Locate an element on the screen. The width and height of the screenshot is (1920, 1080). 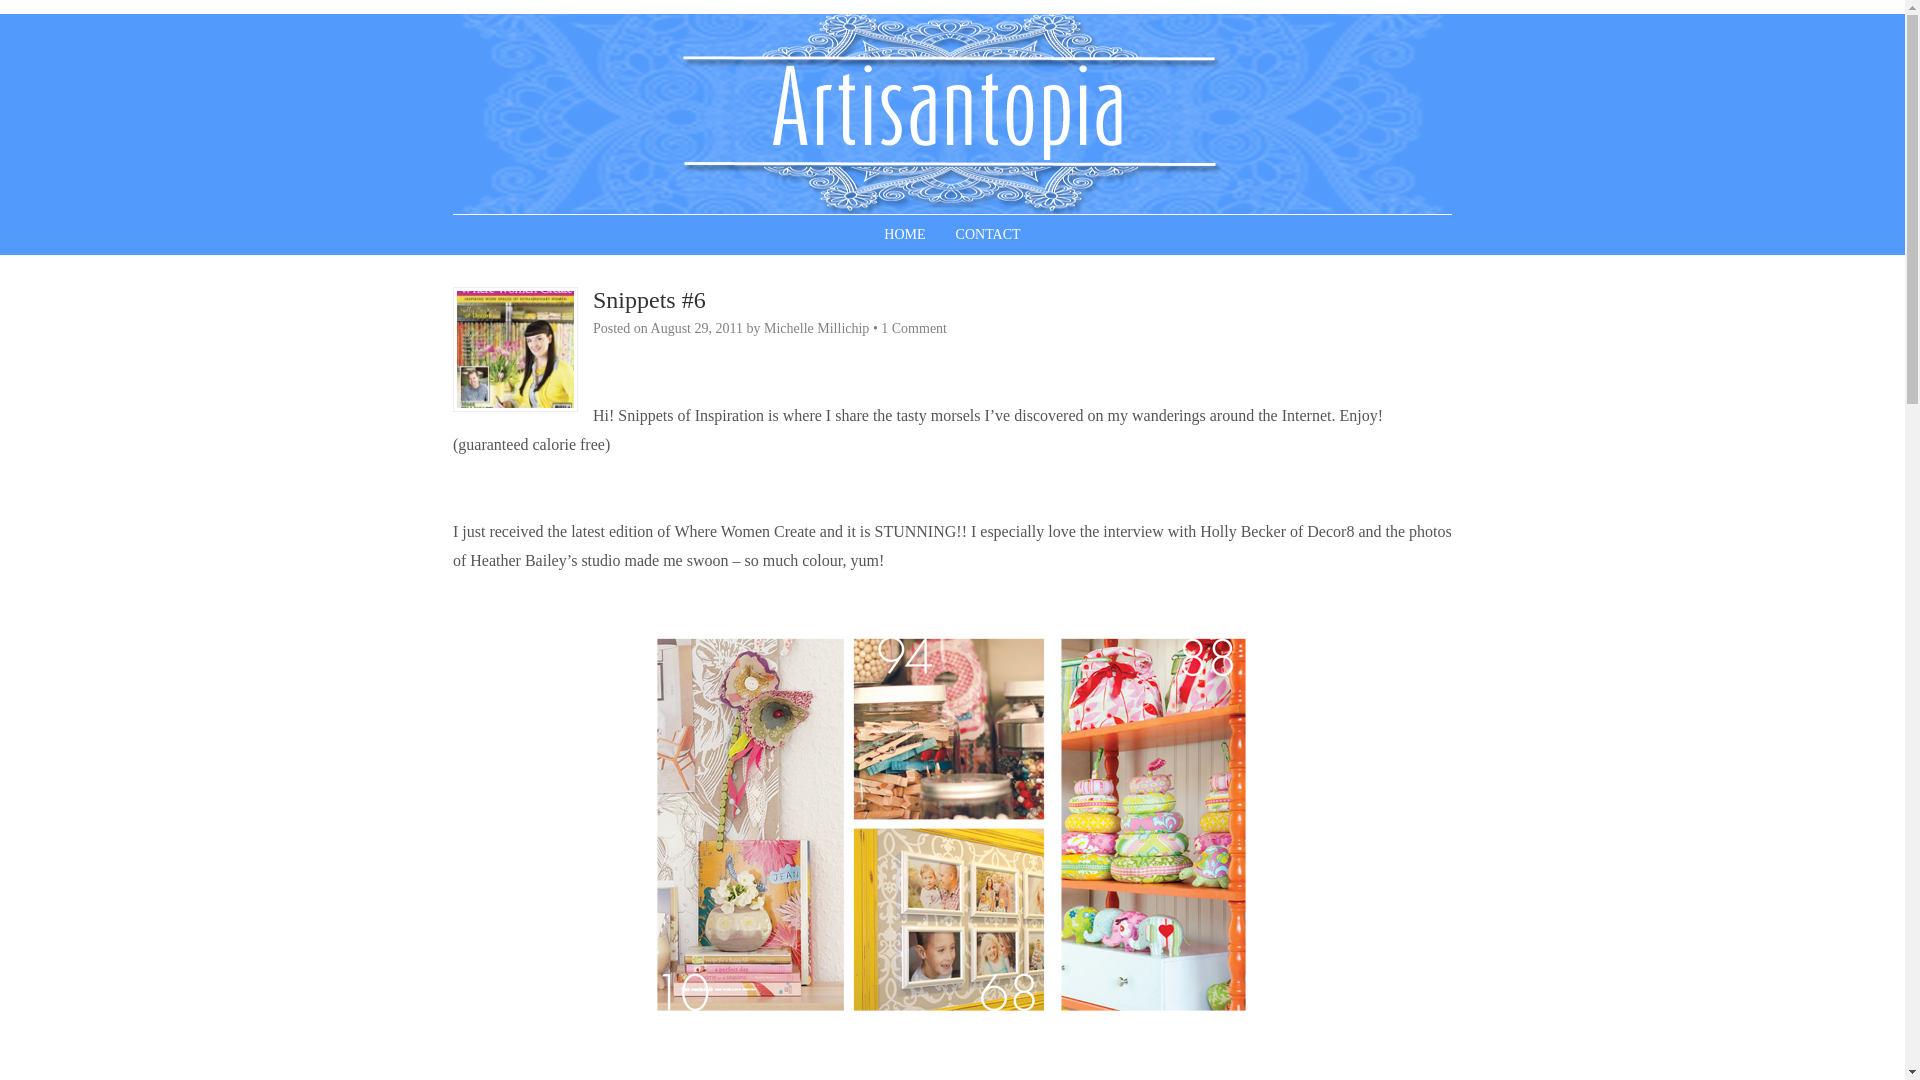
CONTACT is located at coordinates (988, 234).